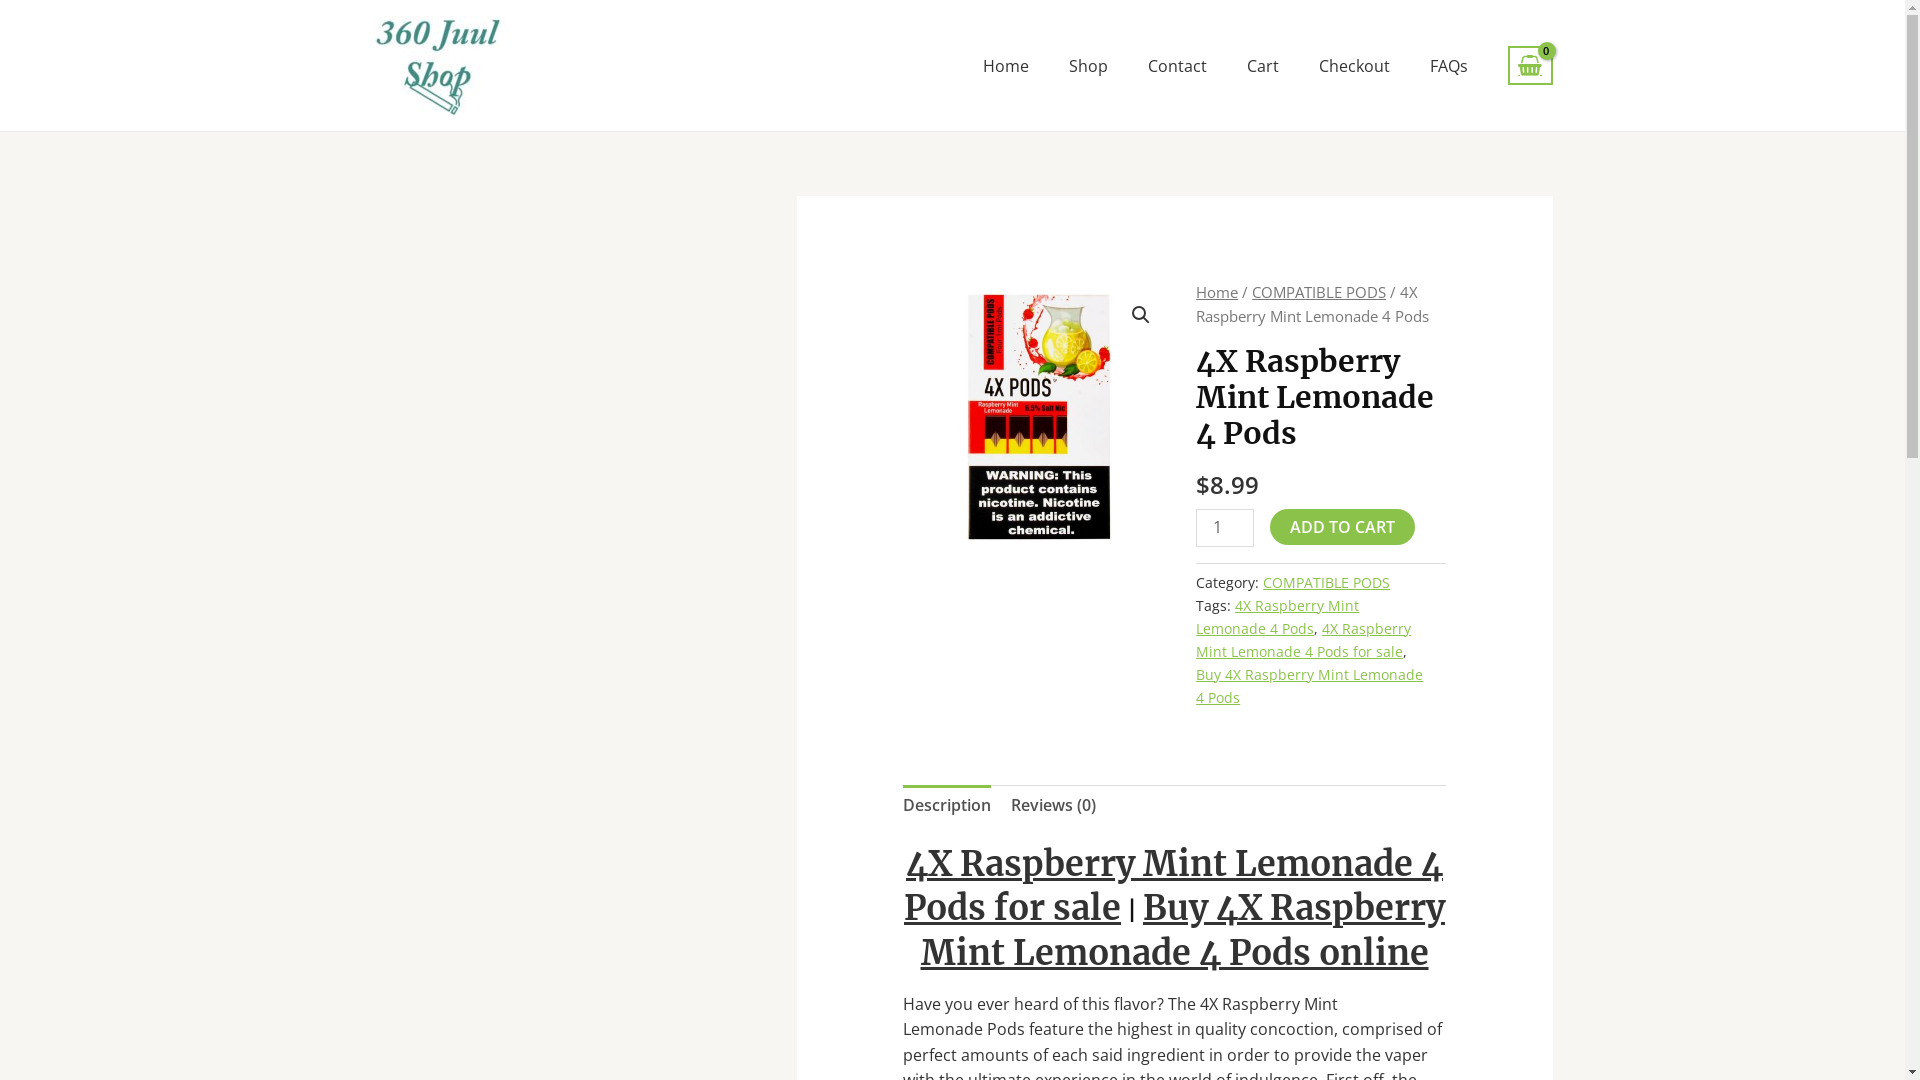  I want to click on COMPATIBLE PODS, so click(1319, 292).